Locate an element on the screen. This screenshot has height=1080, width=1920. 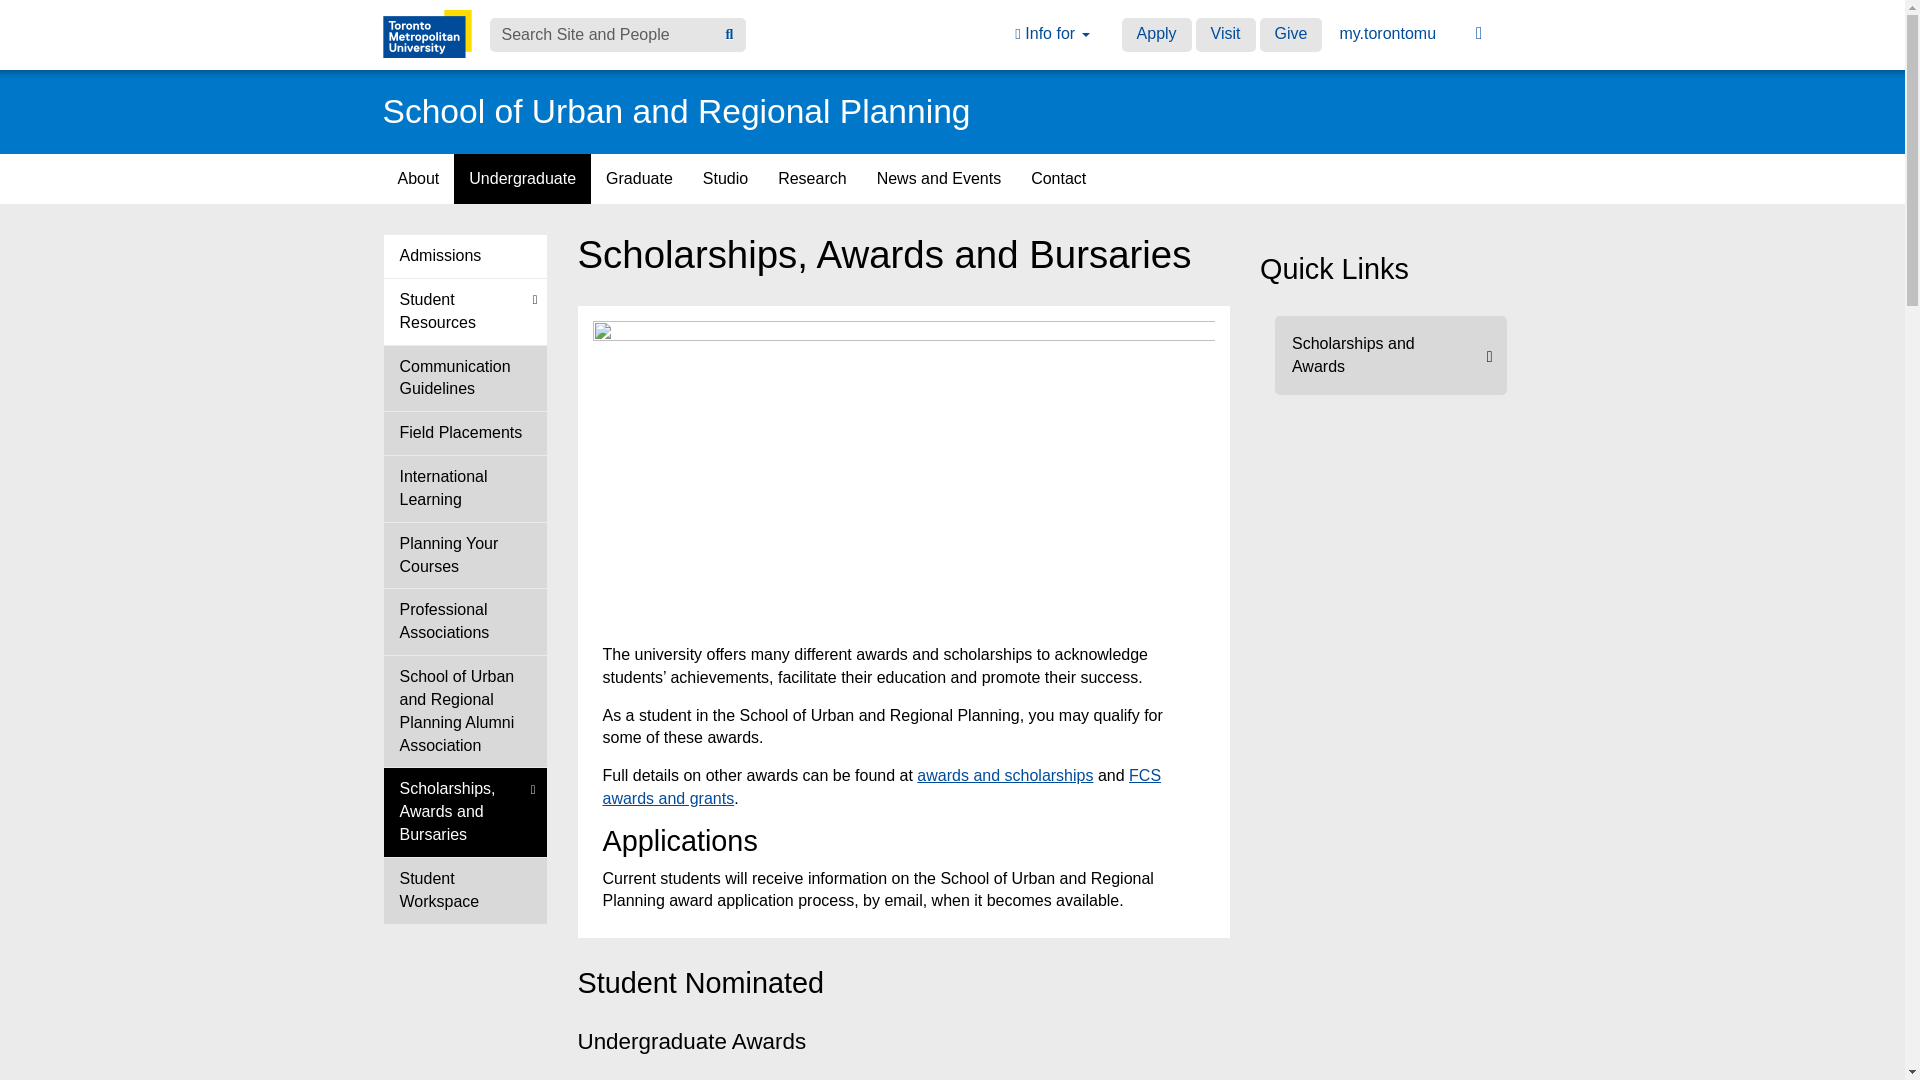
Toronto Metropolitan University is located at coordinates (426, 34).